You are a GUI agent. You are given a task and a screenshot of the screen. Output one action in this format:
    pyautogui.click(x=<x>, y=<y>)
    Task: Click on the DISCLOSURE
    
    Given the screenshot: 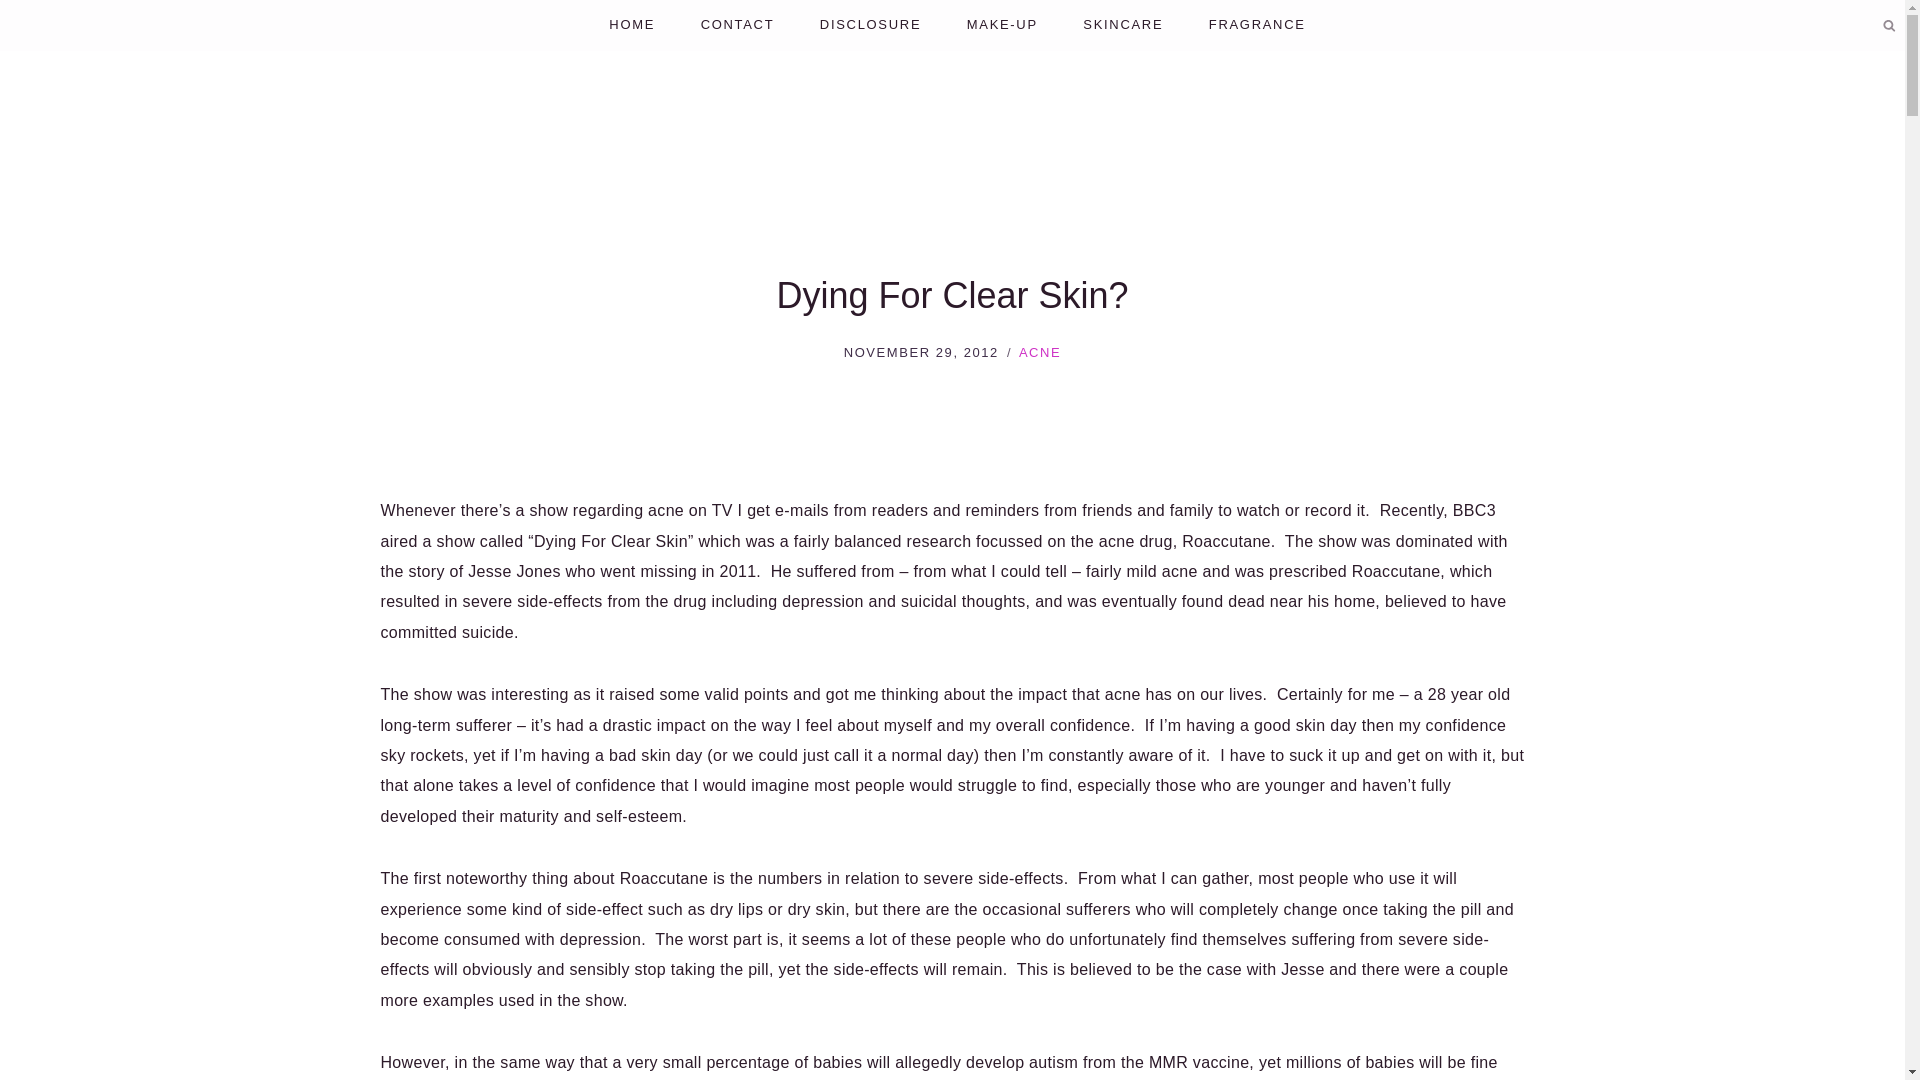 What is the action you would take?
    pyautogui.click(x=870, y=25)
    